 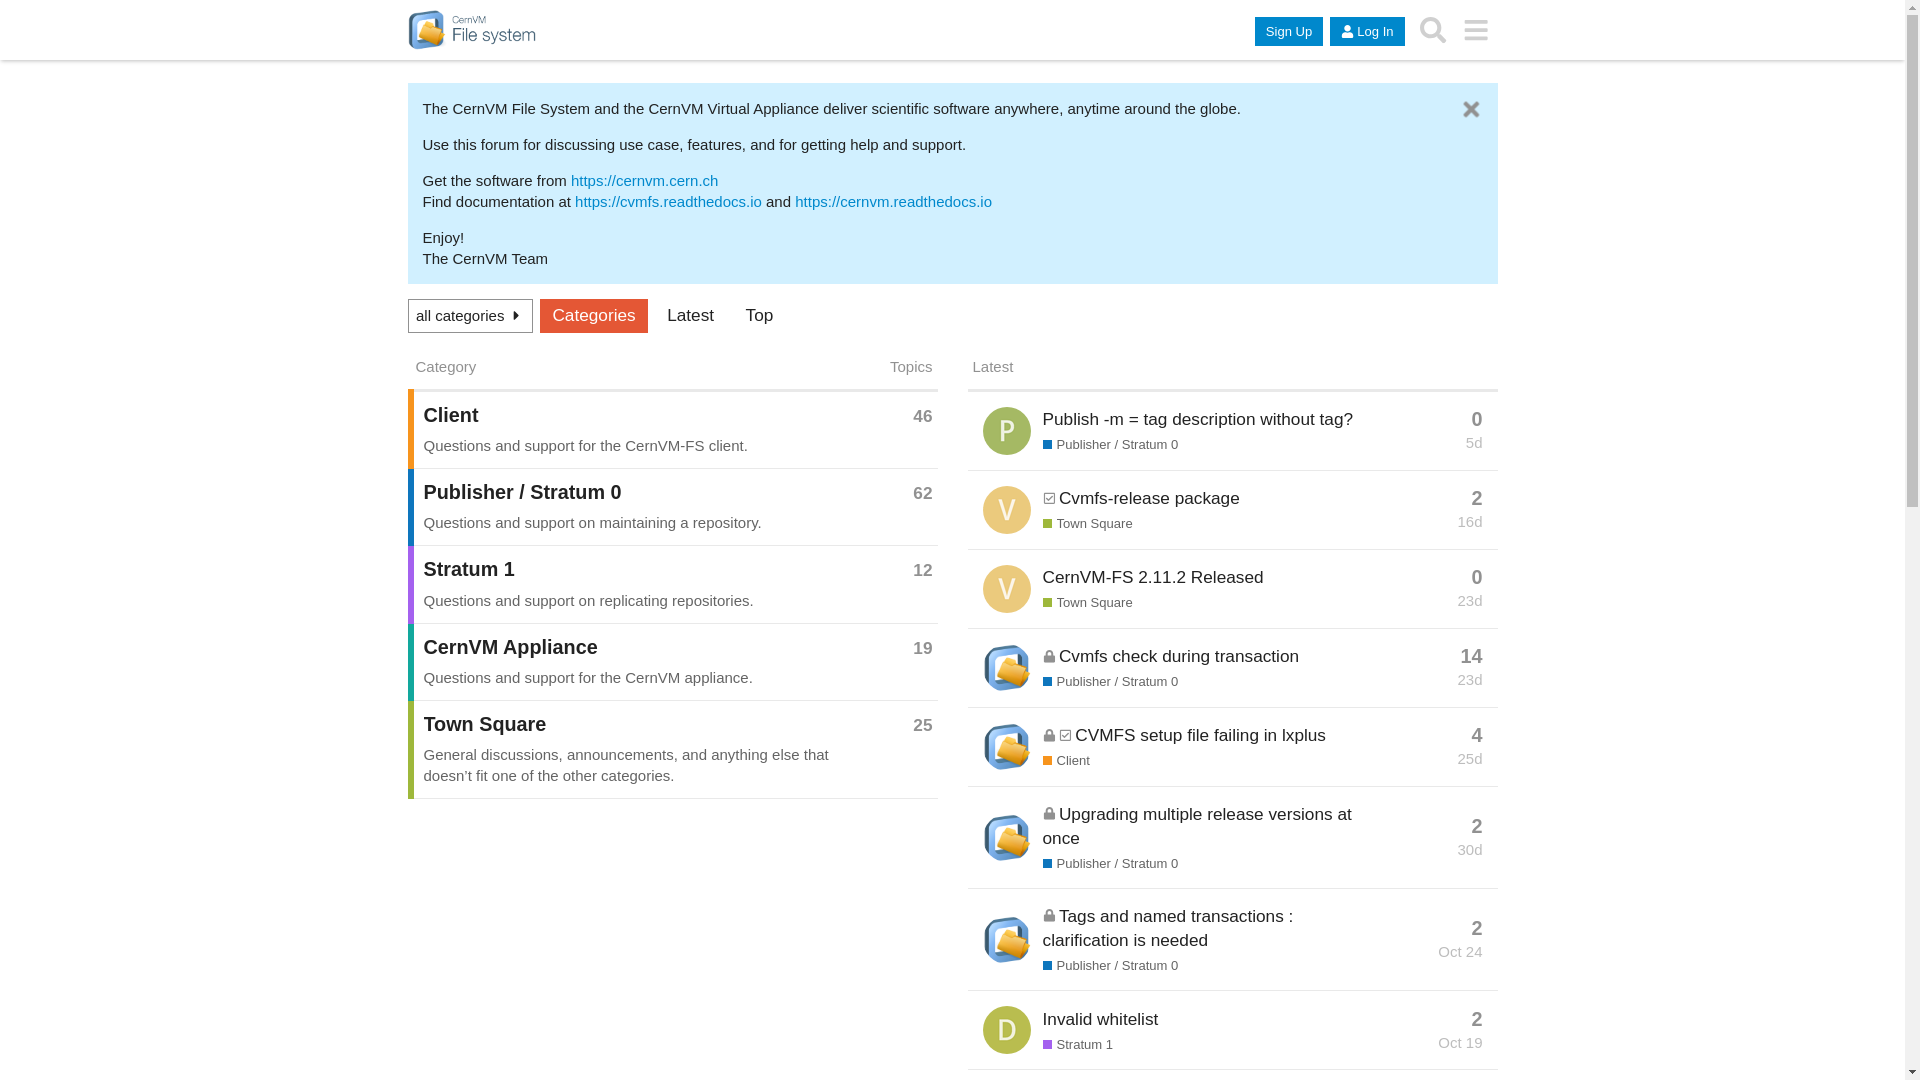 I want to click on Oct 19, so click(x=1460, y=1042).